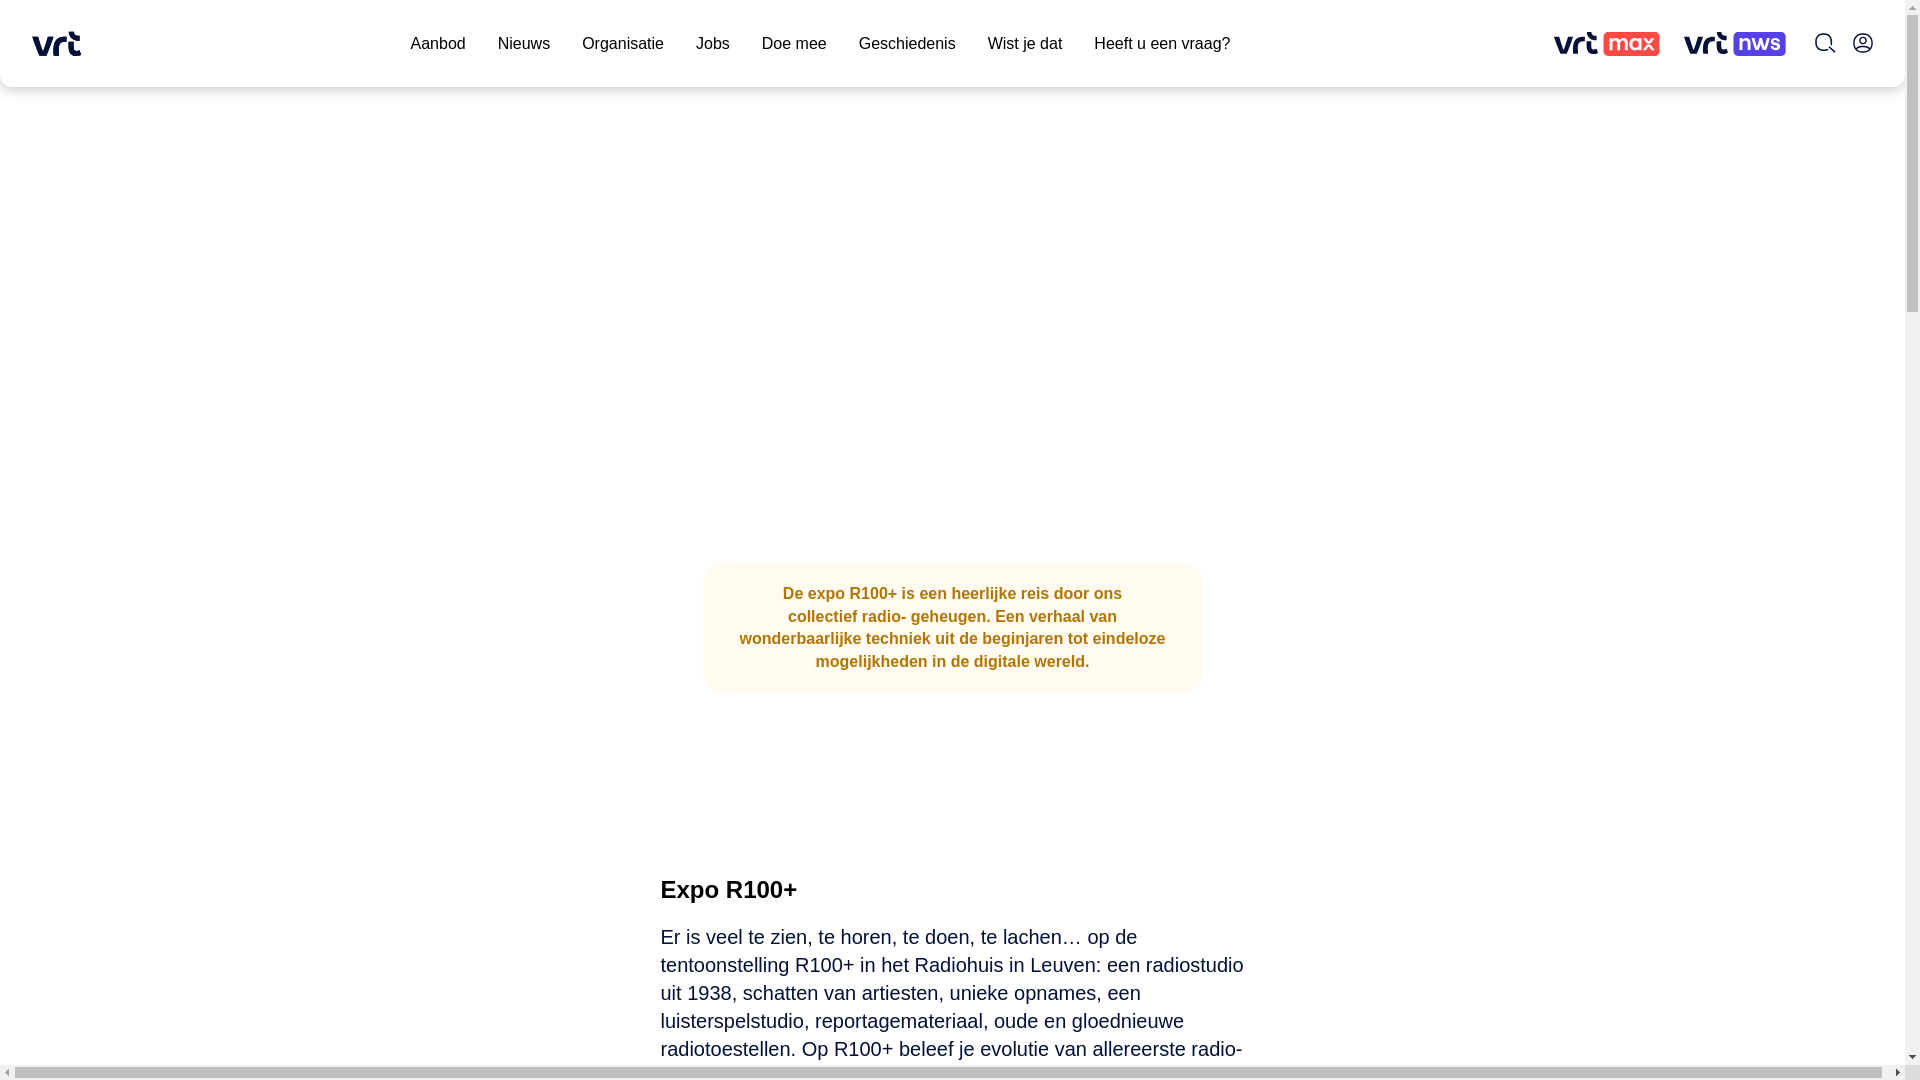  Describe the element at coordinates (1025, 44) in the screenshot. I see `Wist je dat` at that location.